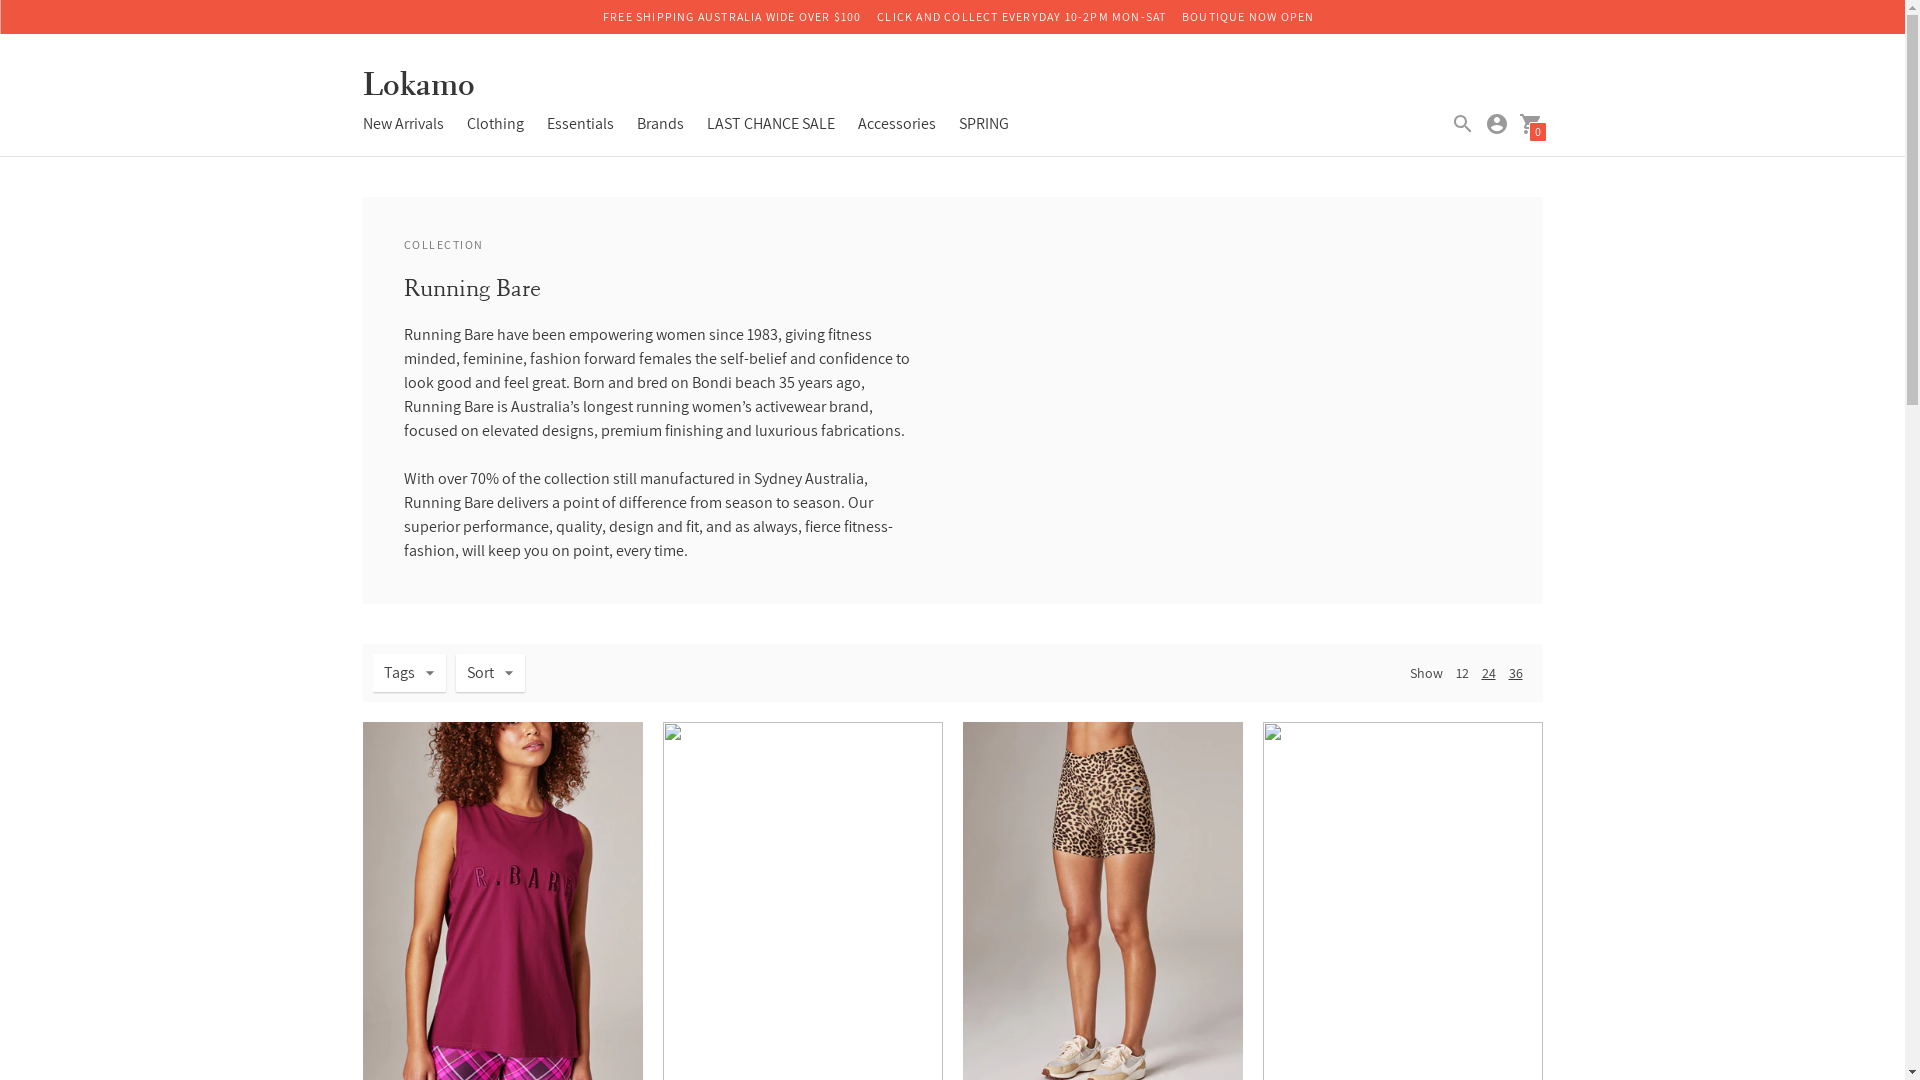  What do you see at coordinates (408, 673) in the screenshot?
I see `Tags` at bounding box center [408, 673].